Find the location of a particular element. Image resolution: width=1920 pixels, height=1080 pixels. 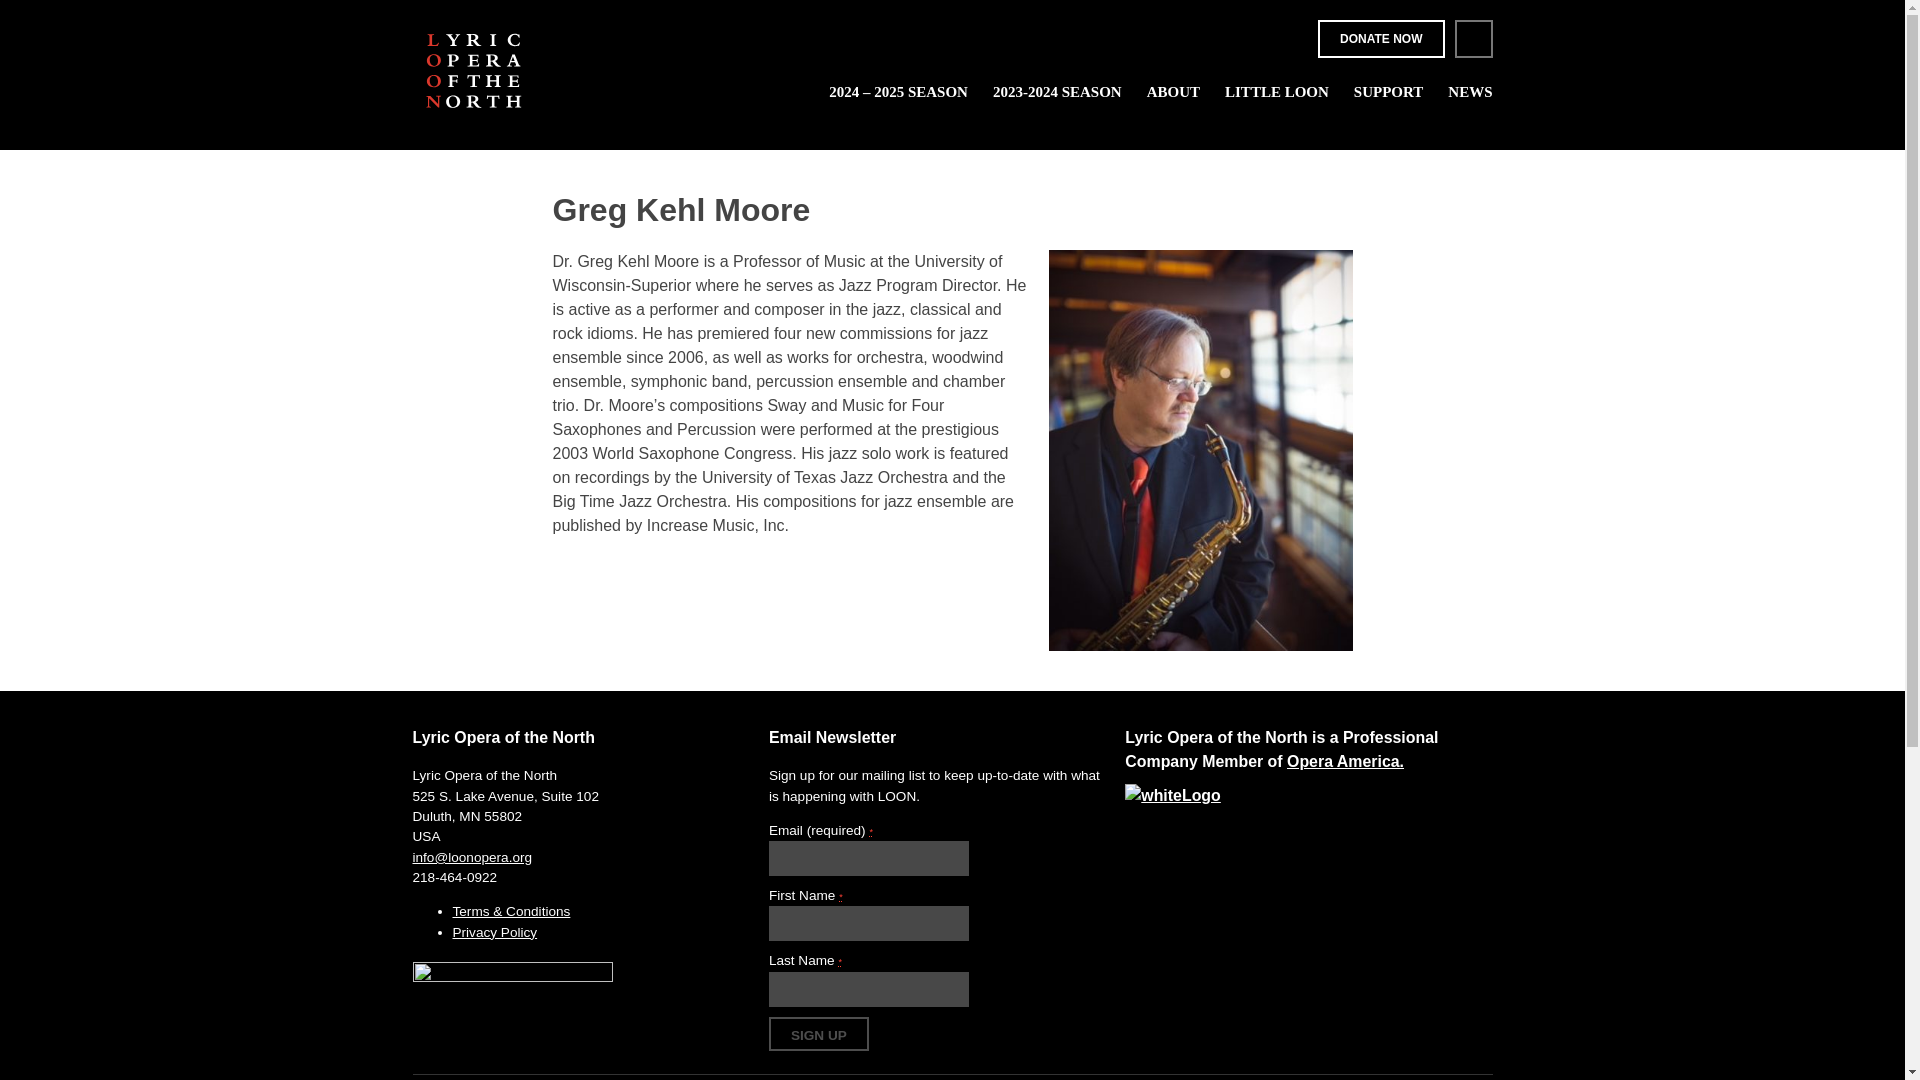

SUPPORT is located at coordinates (1388, 92).